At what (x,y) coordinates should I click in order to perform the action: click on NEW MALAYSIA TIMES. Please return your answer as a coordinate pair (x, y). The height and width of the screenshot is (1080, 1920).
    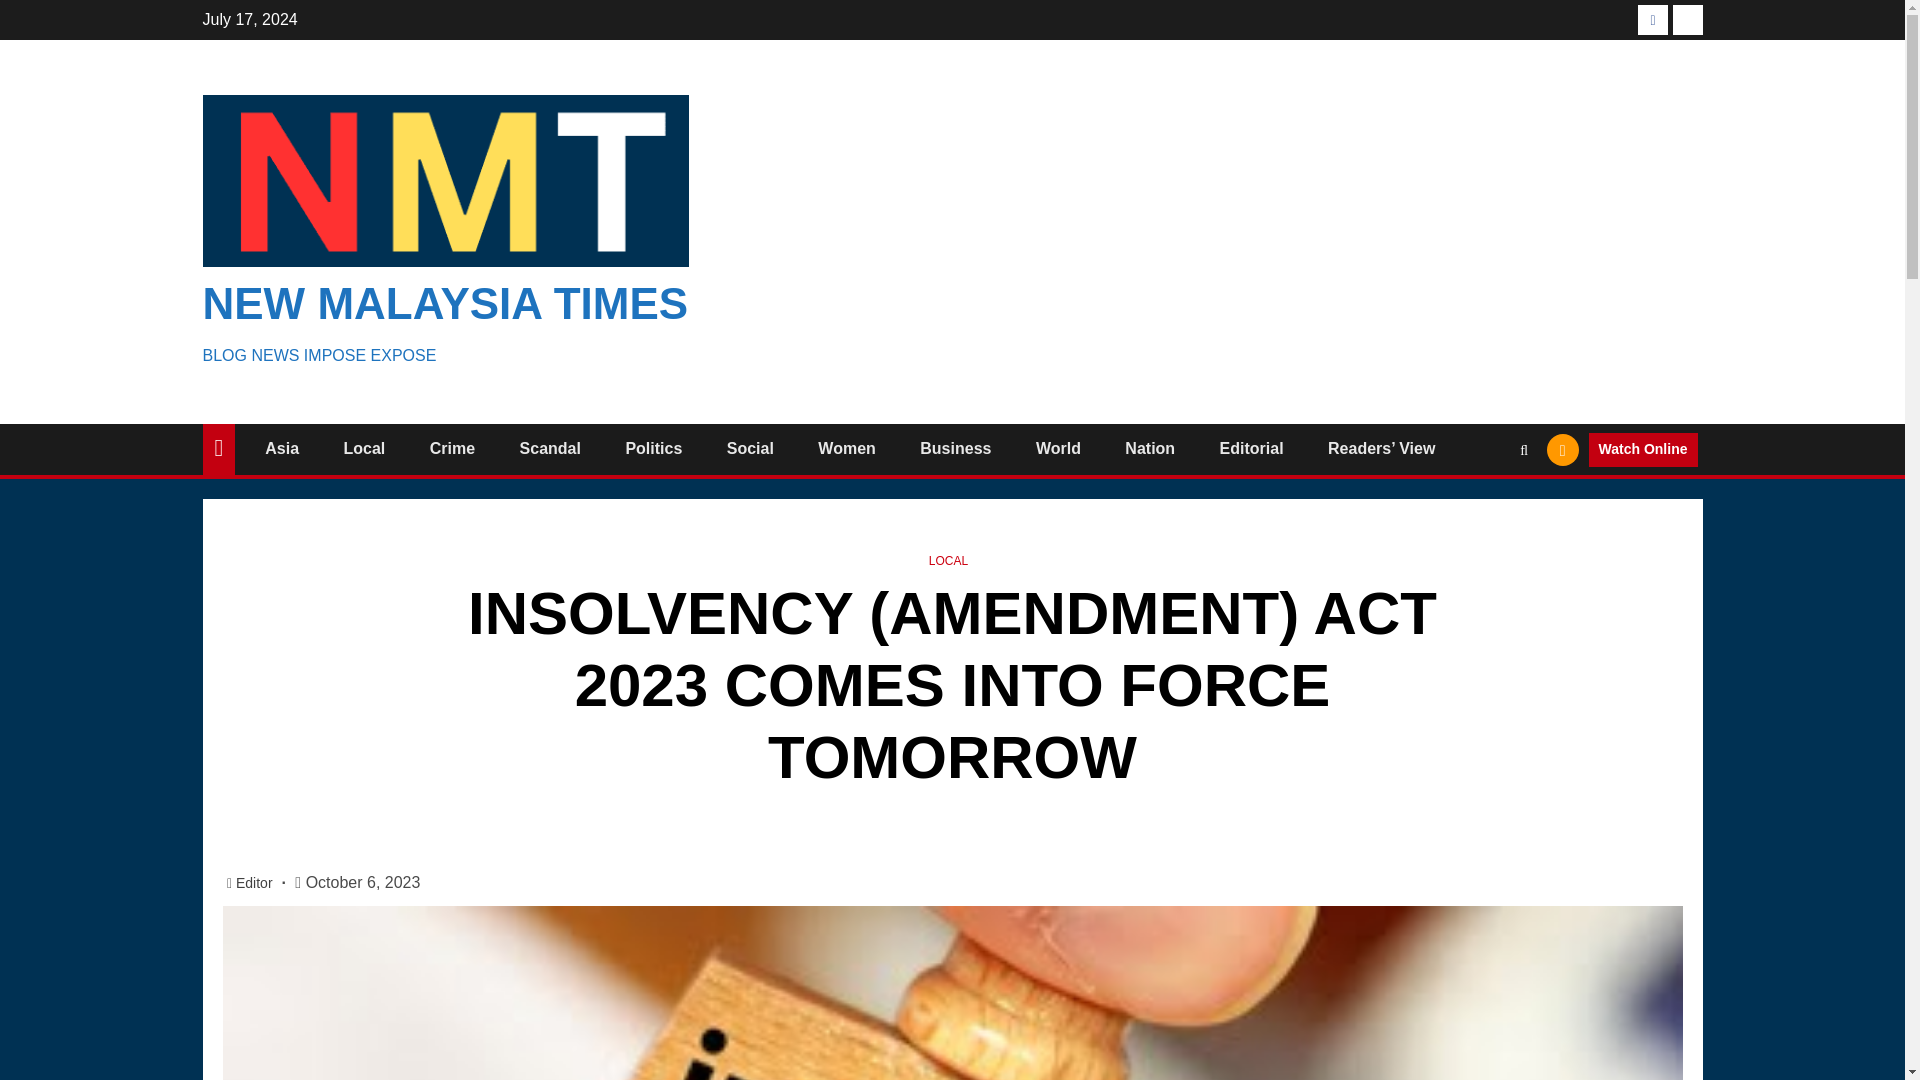
    Looking at the image, I should click on (444, 303).